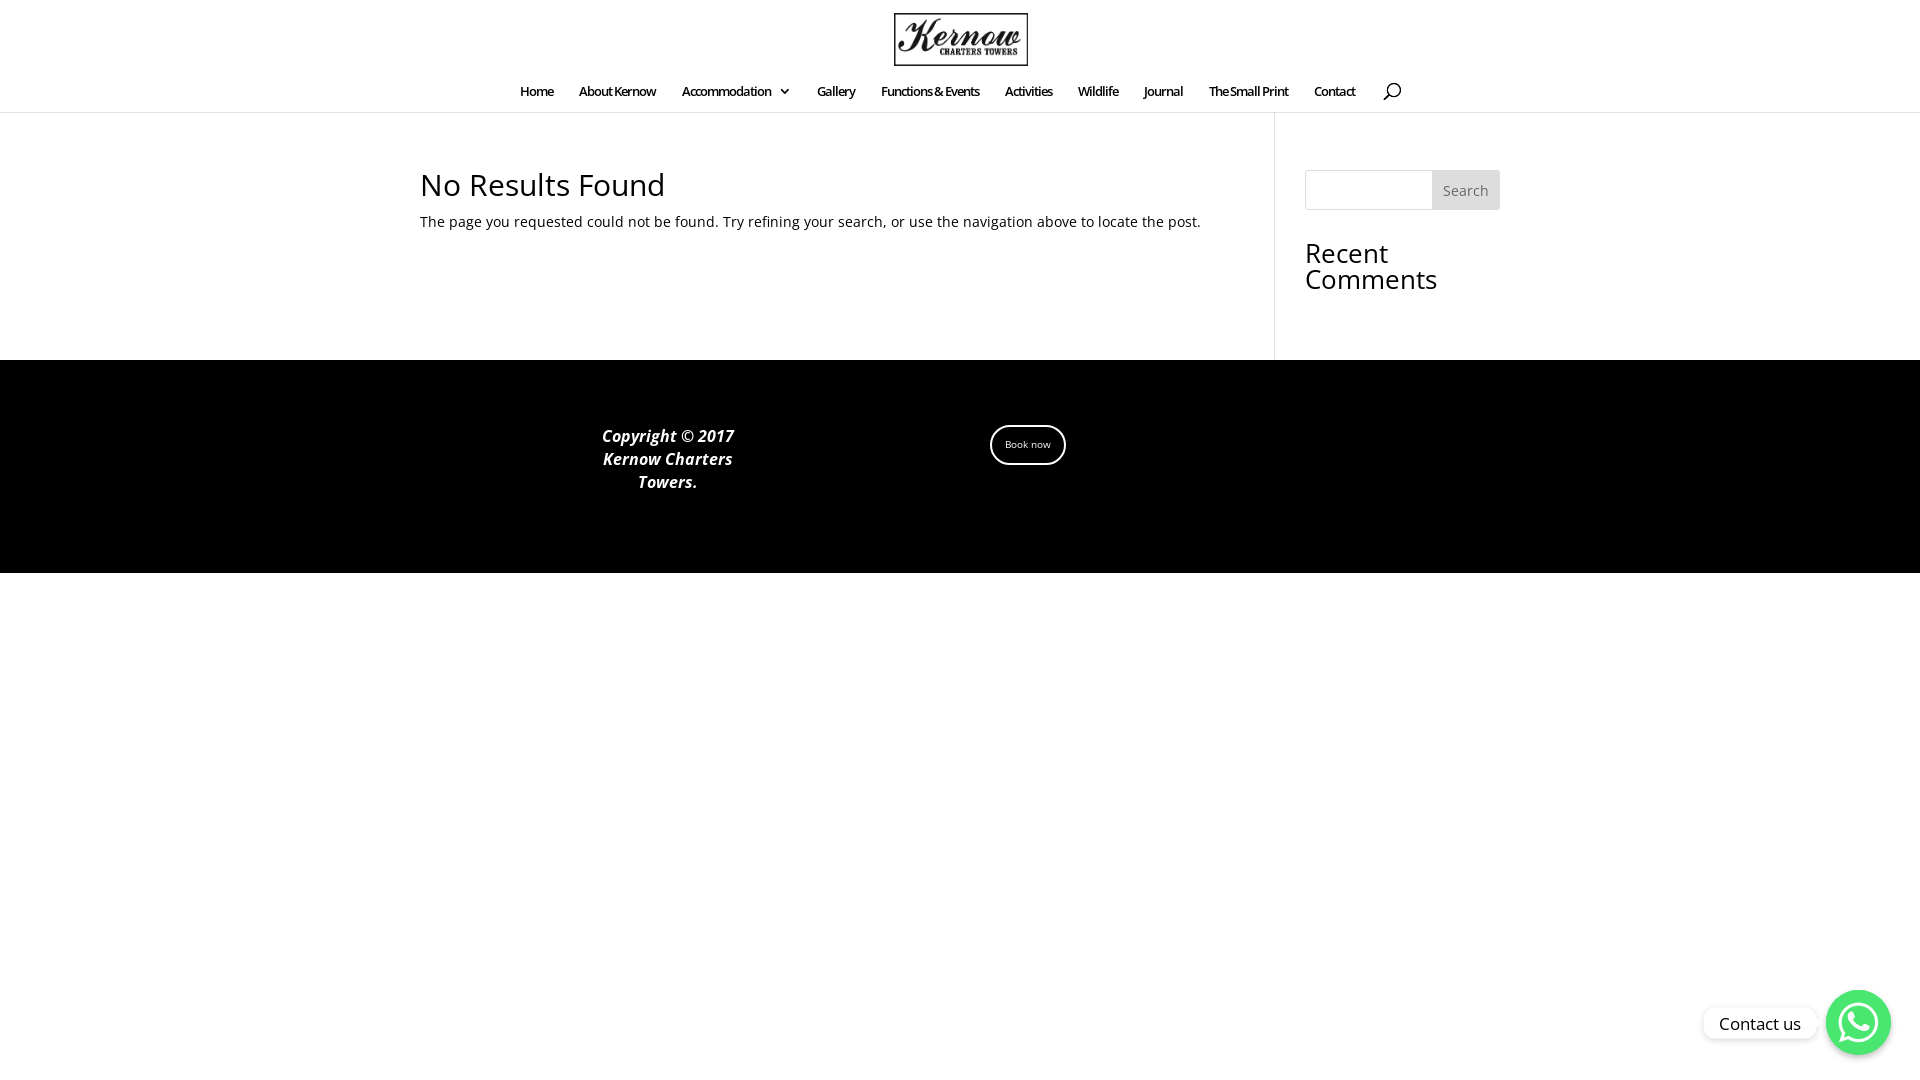  Describe the element at coordinates (1098, 98) in the screenshot. I see `Wildlife` at that location.